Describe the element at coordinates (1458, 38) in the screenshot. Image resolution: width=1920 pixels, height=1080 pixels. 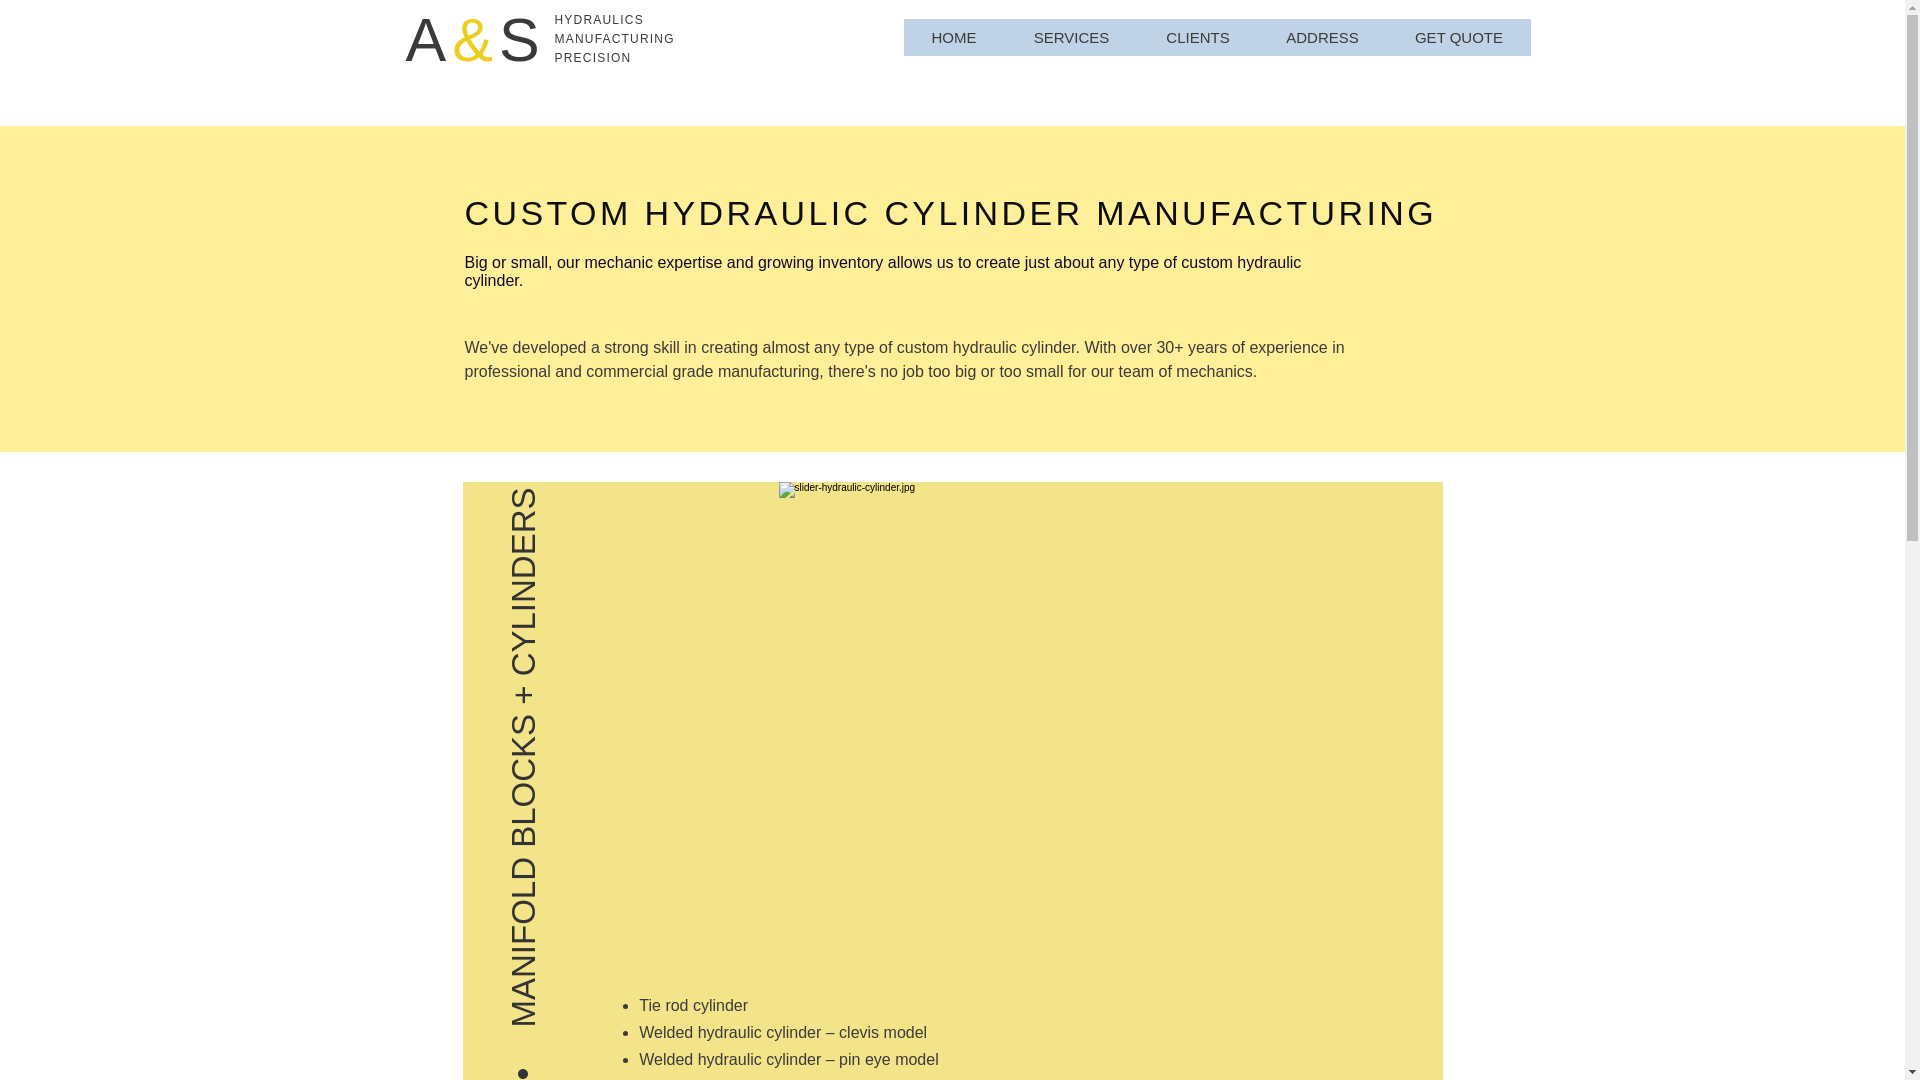
I see `GET QUOTE` at that location.